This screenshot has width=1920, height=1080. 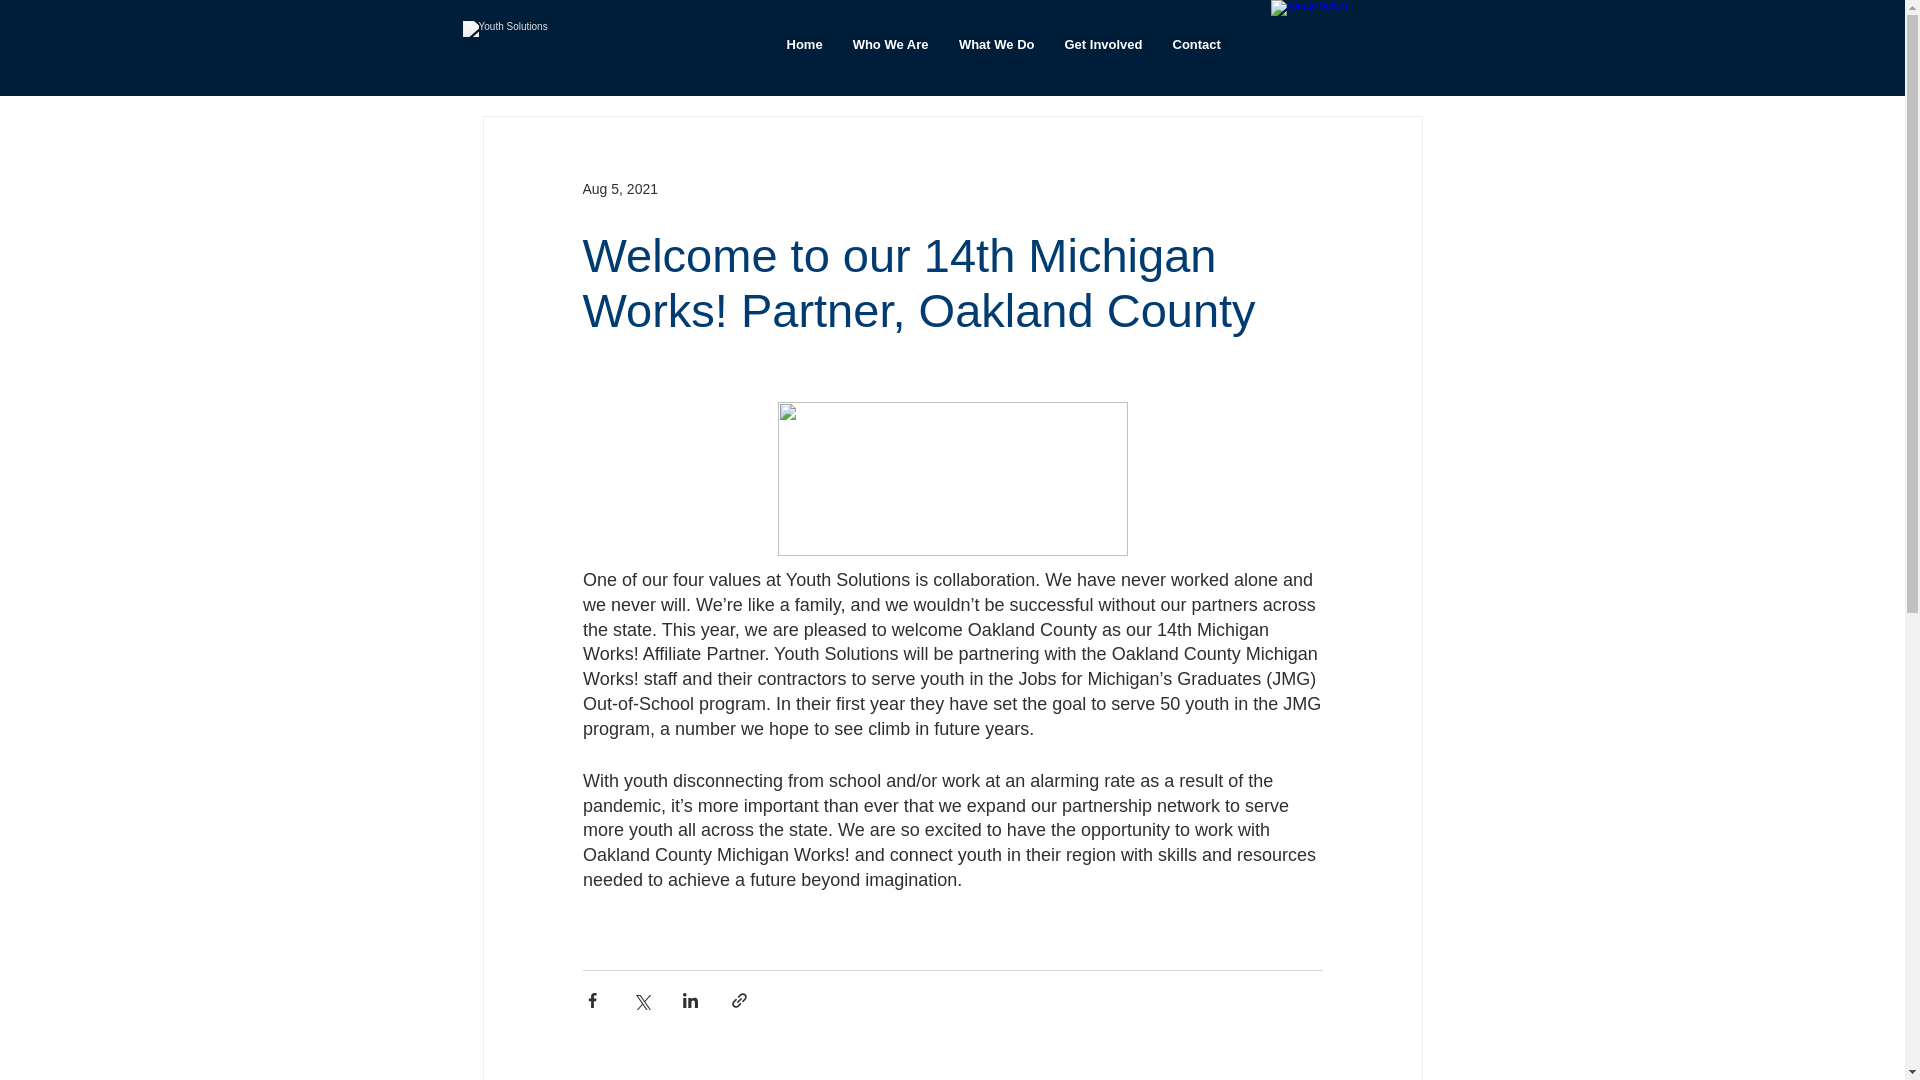 What do you see at coordinates (804, 45) in the screenshot?
I see `Home` at bounding box center [804, 45].